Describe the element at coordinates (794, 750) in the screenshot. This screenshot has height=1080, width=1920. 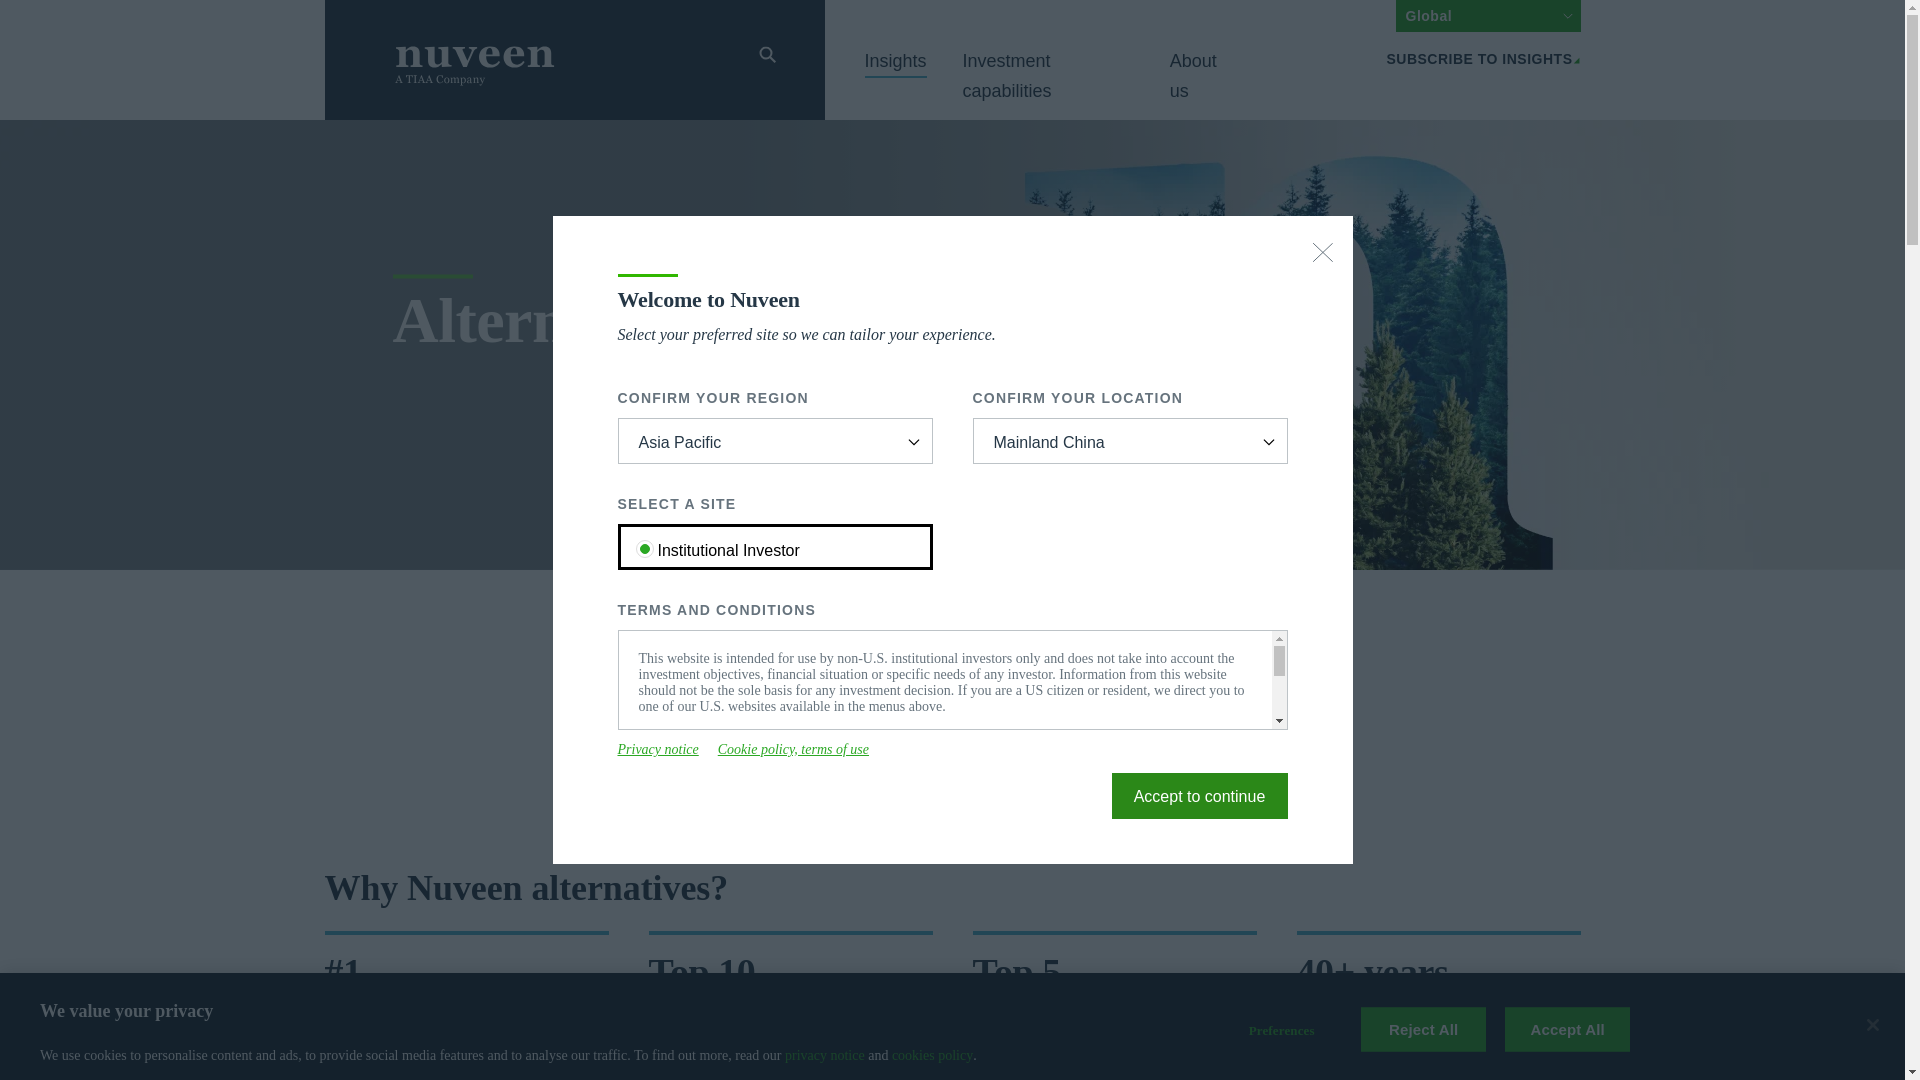
I see `opens in a new window` at that location.